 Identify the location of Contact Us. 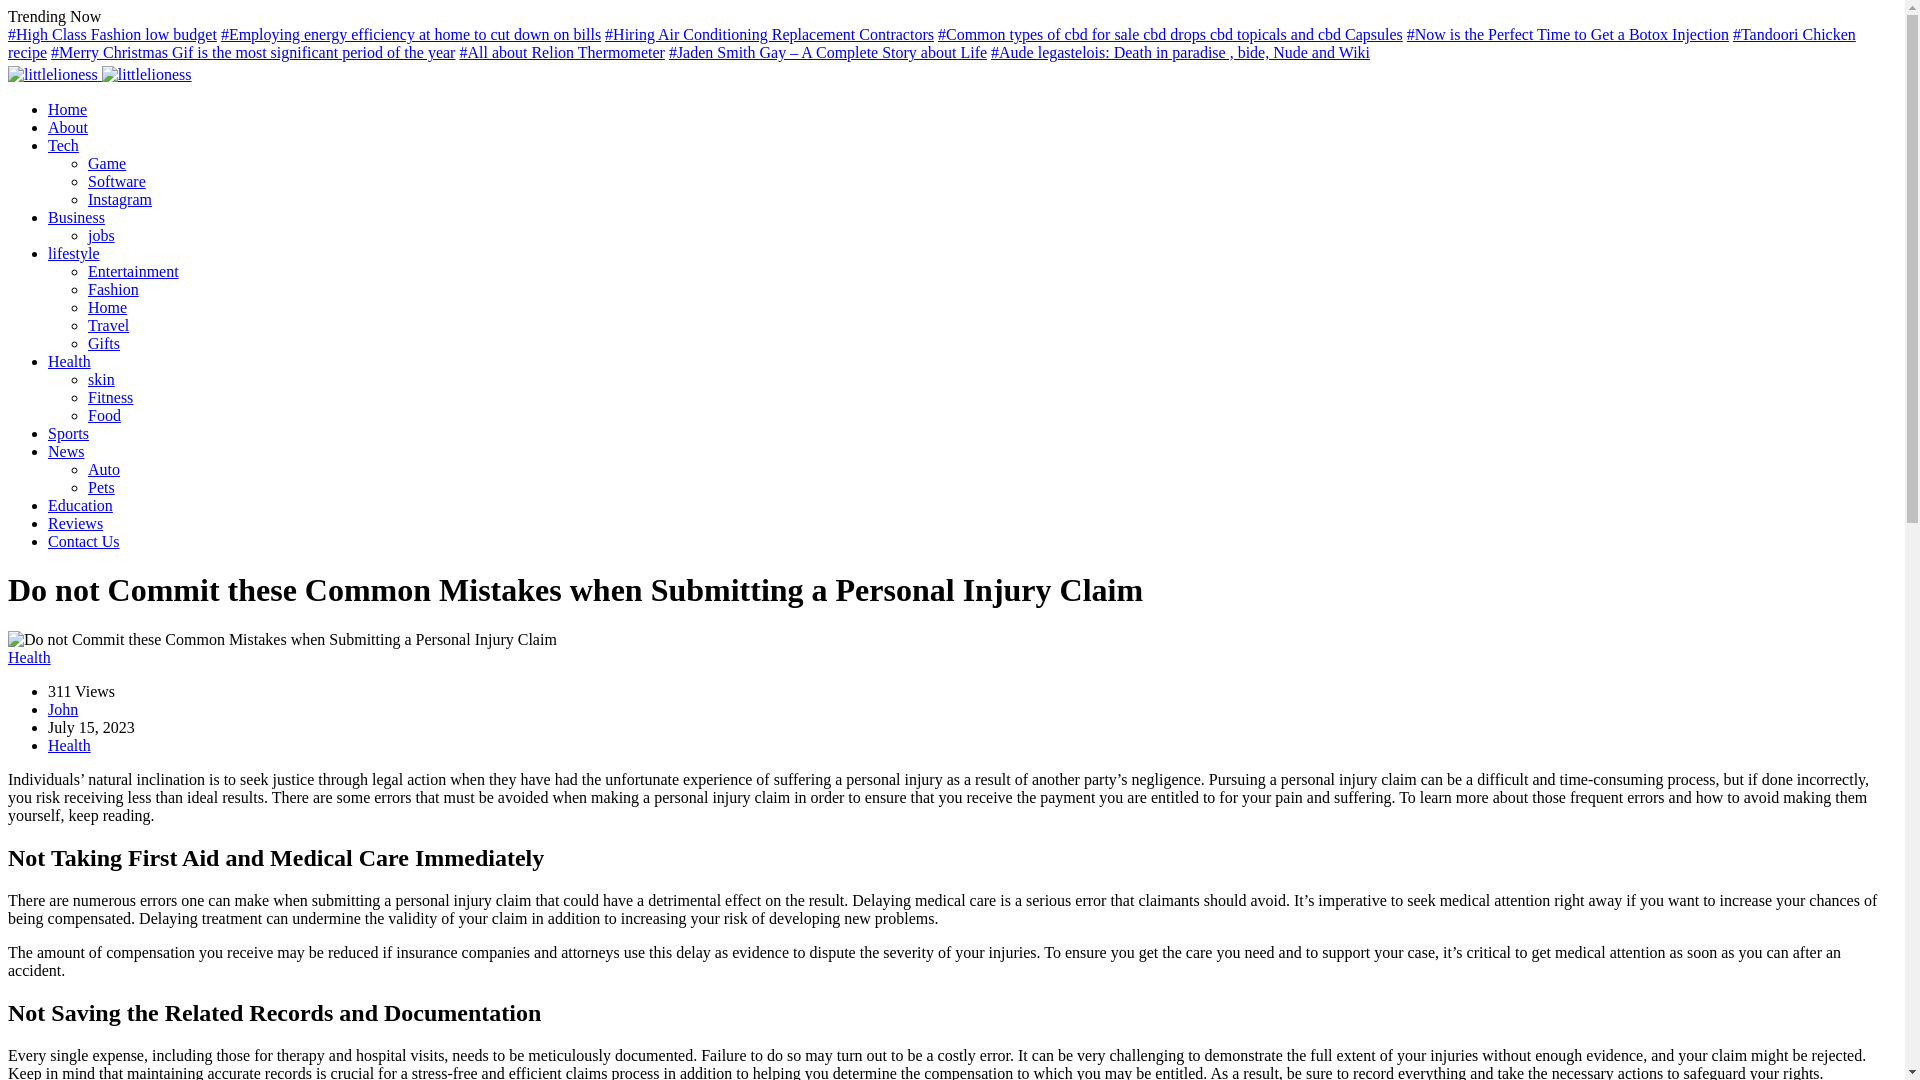
(84, 541).